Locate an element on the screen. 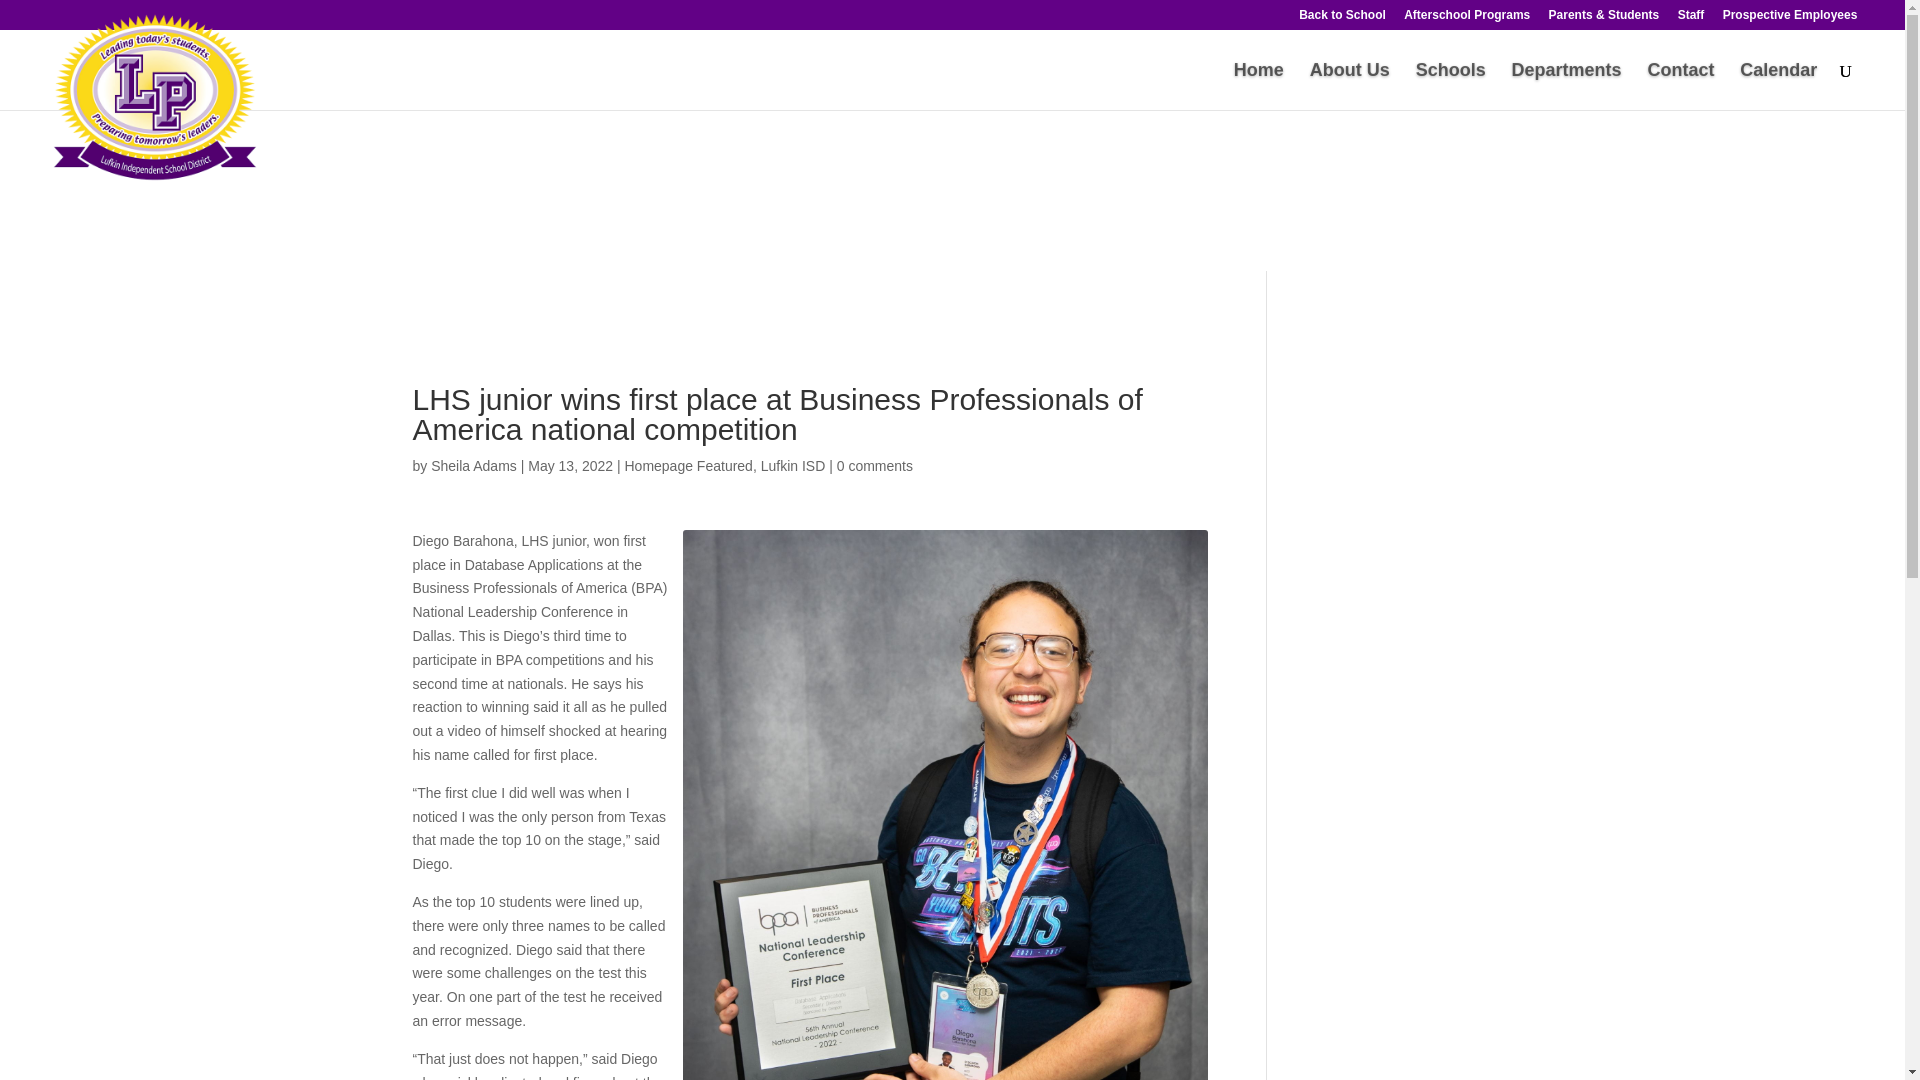  Calendar is located at coordinates (1778, 86).